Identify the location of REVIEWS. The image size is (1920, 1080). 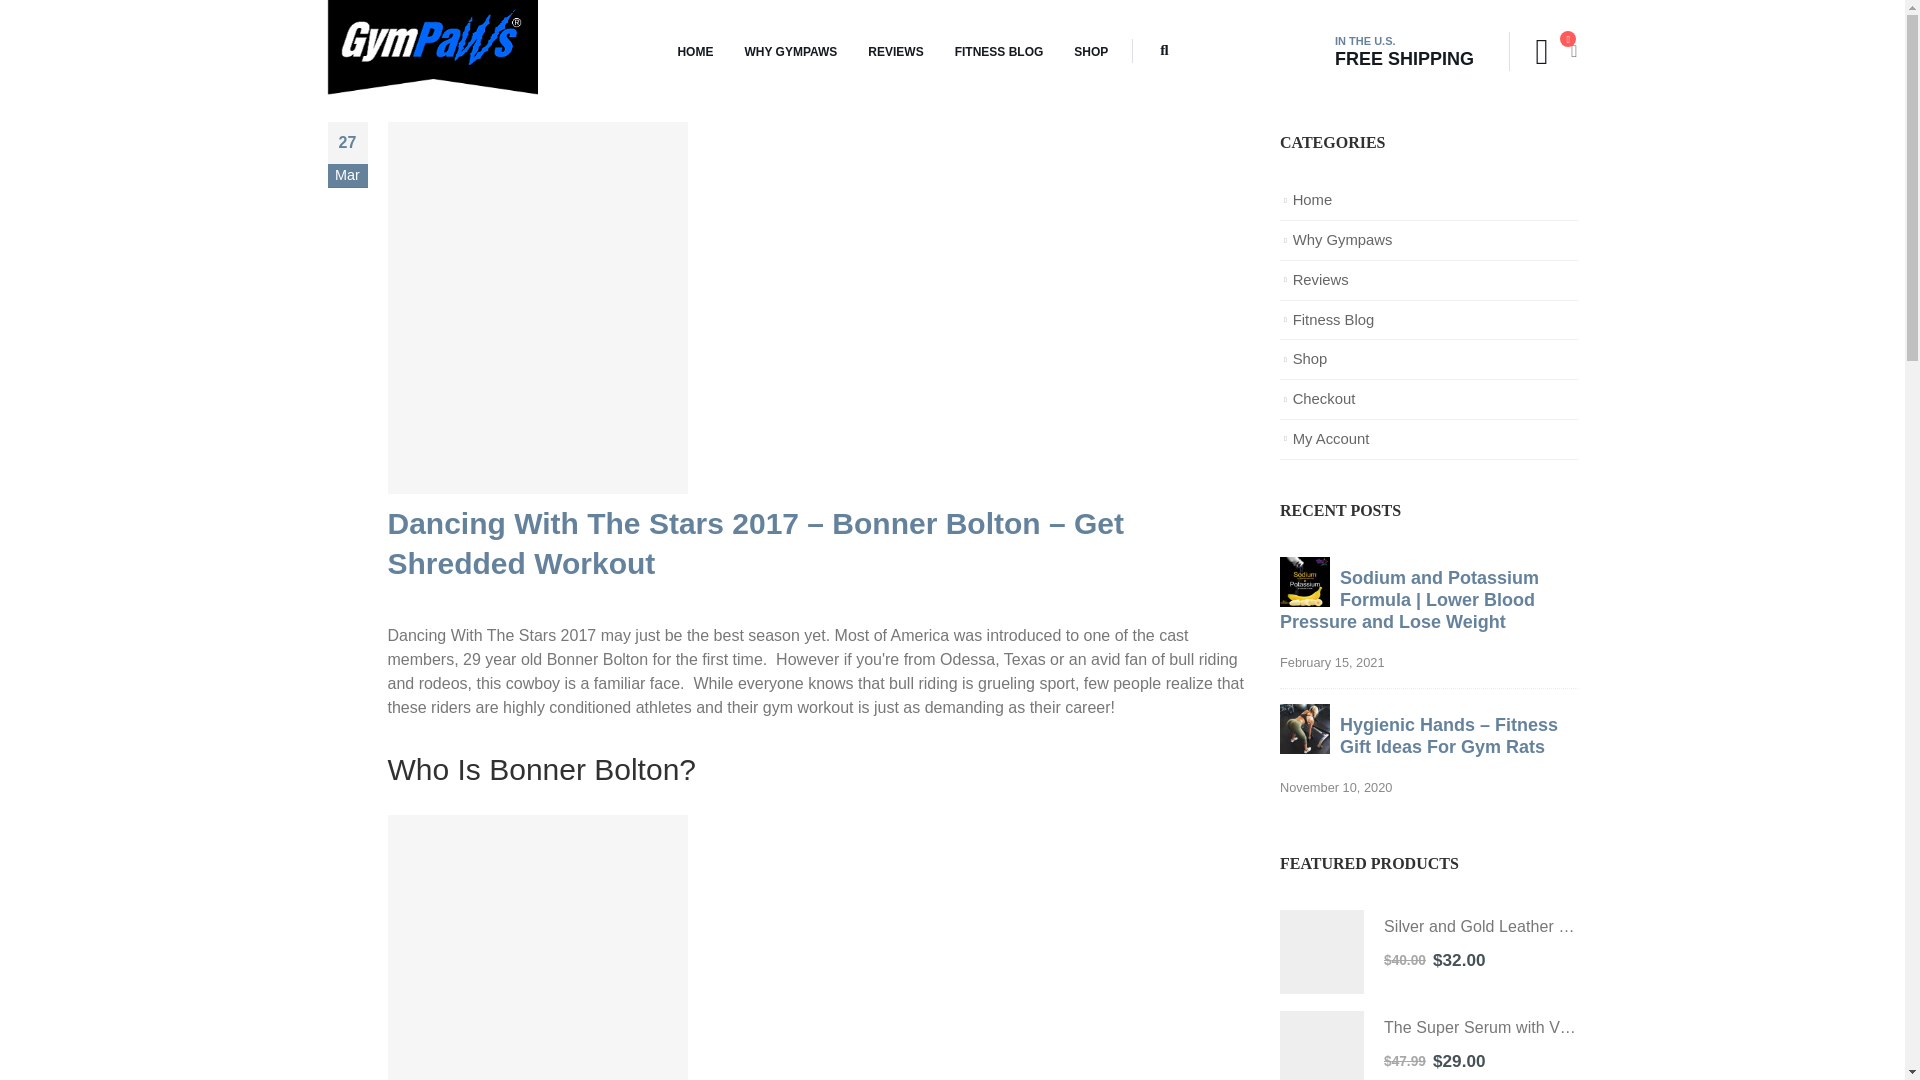
(895, 51).